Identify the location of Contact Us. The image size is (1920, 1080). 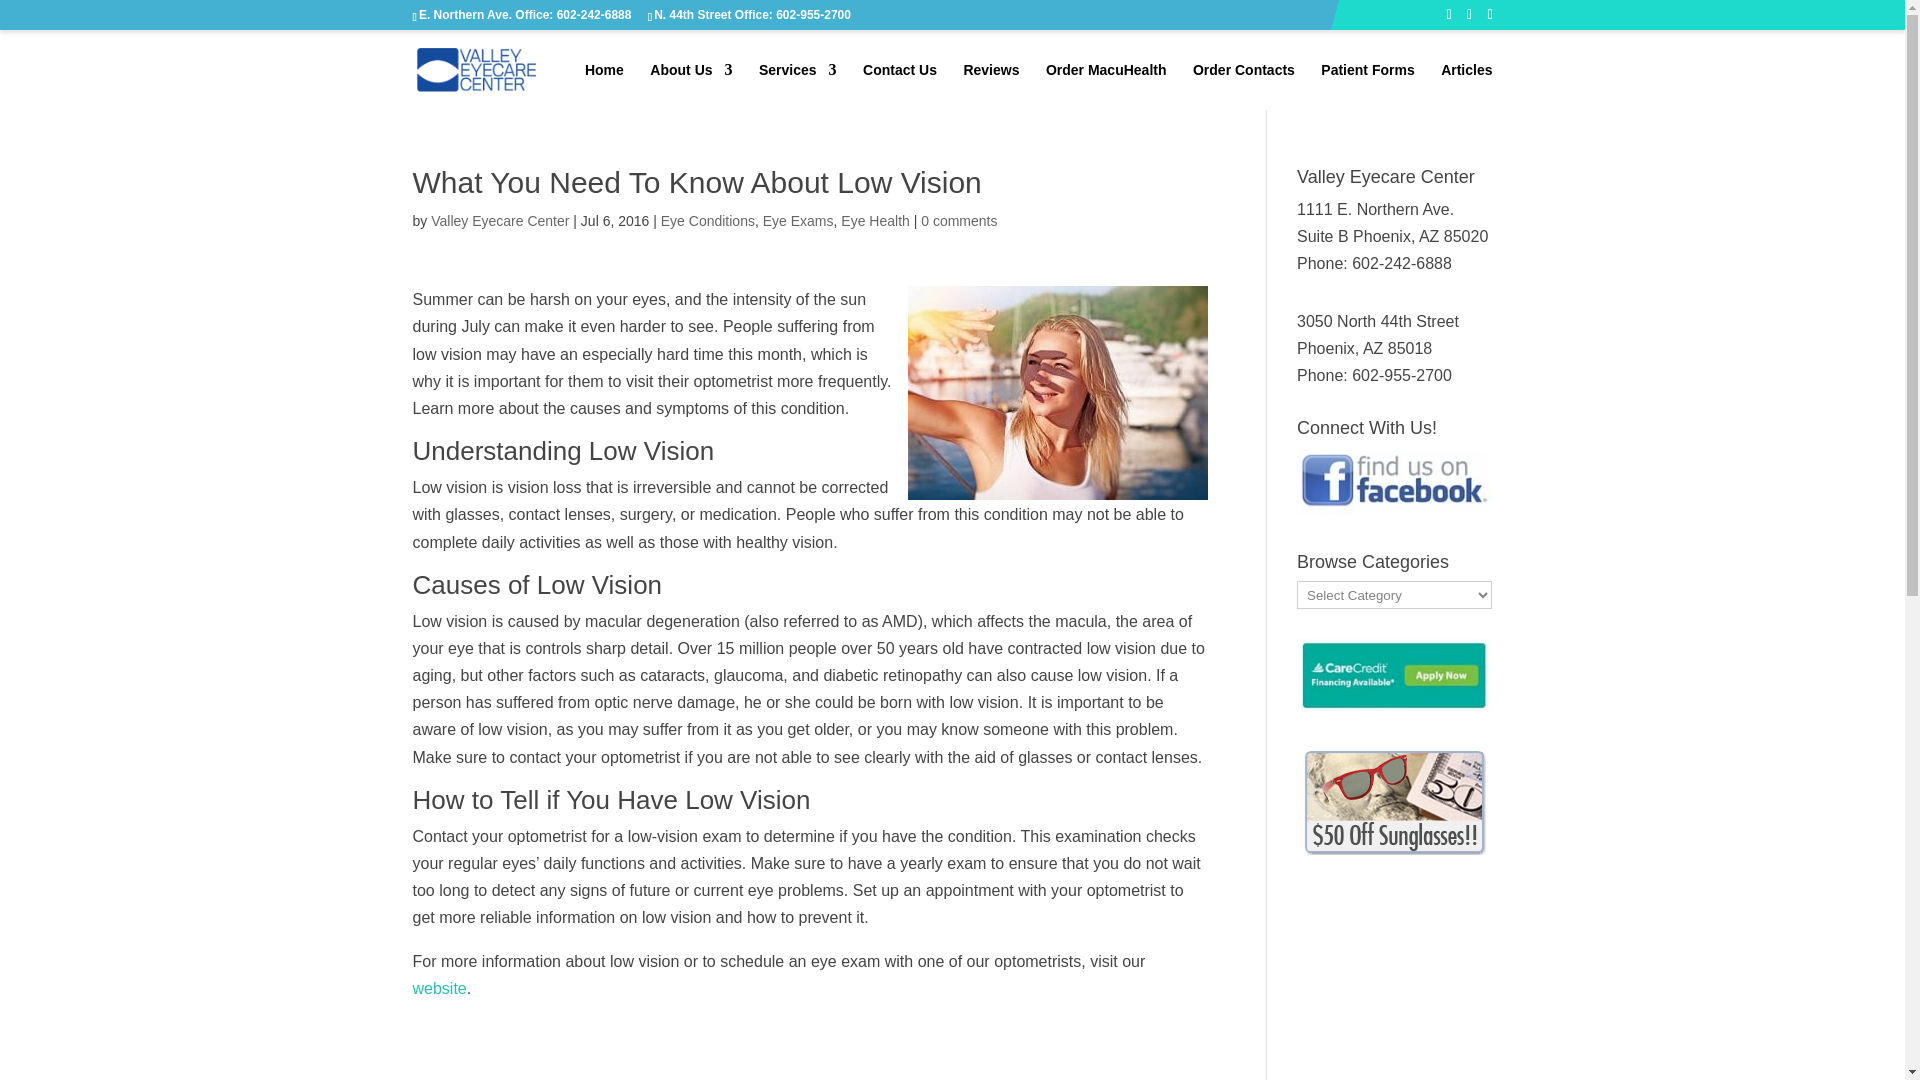
(899, 86).